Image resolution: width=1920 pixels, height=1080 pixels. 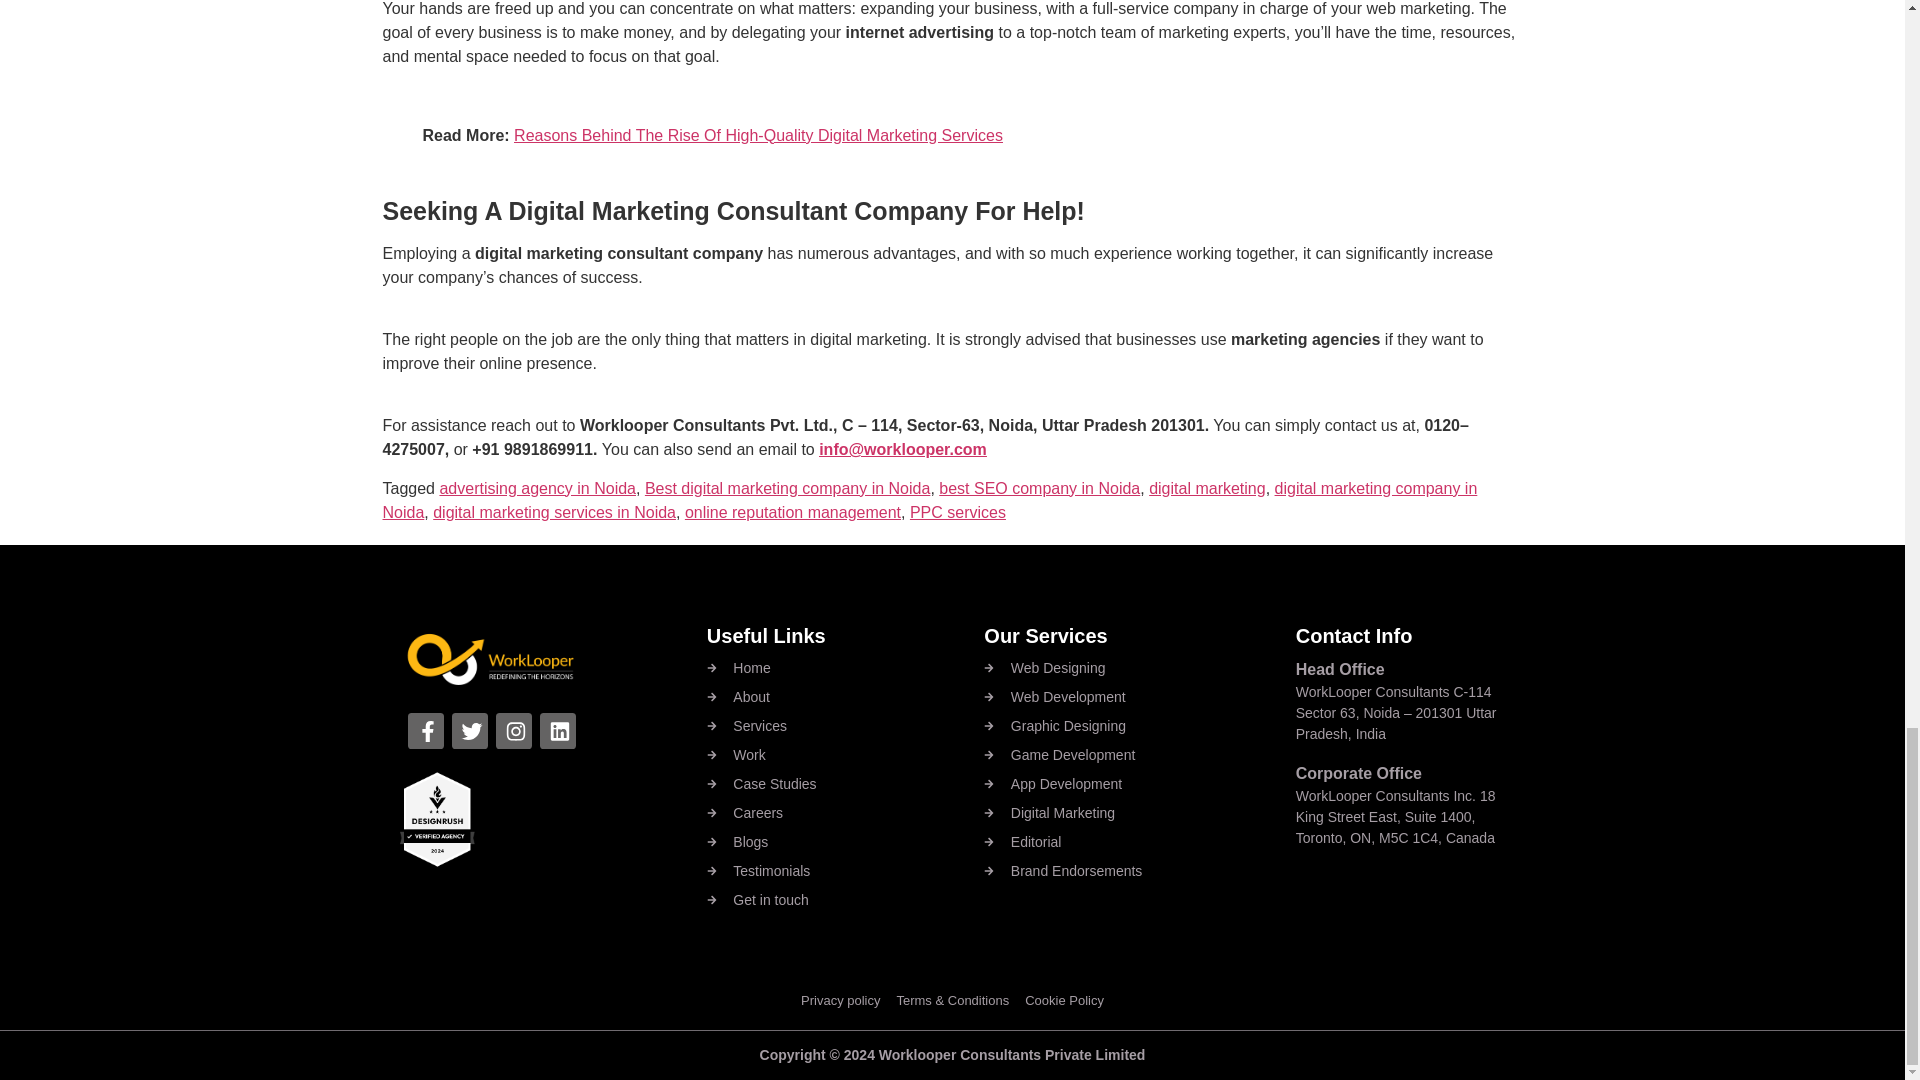 I want to click on Careers, so click(x=845, y=814).